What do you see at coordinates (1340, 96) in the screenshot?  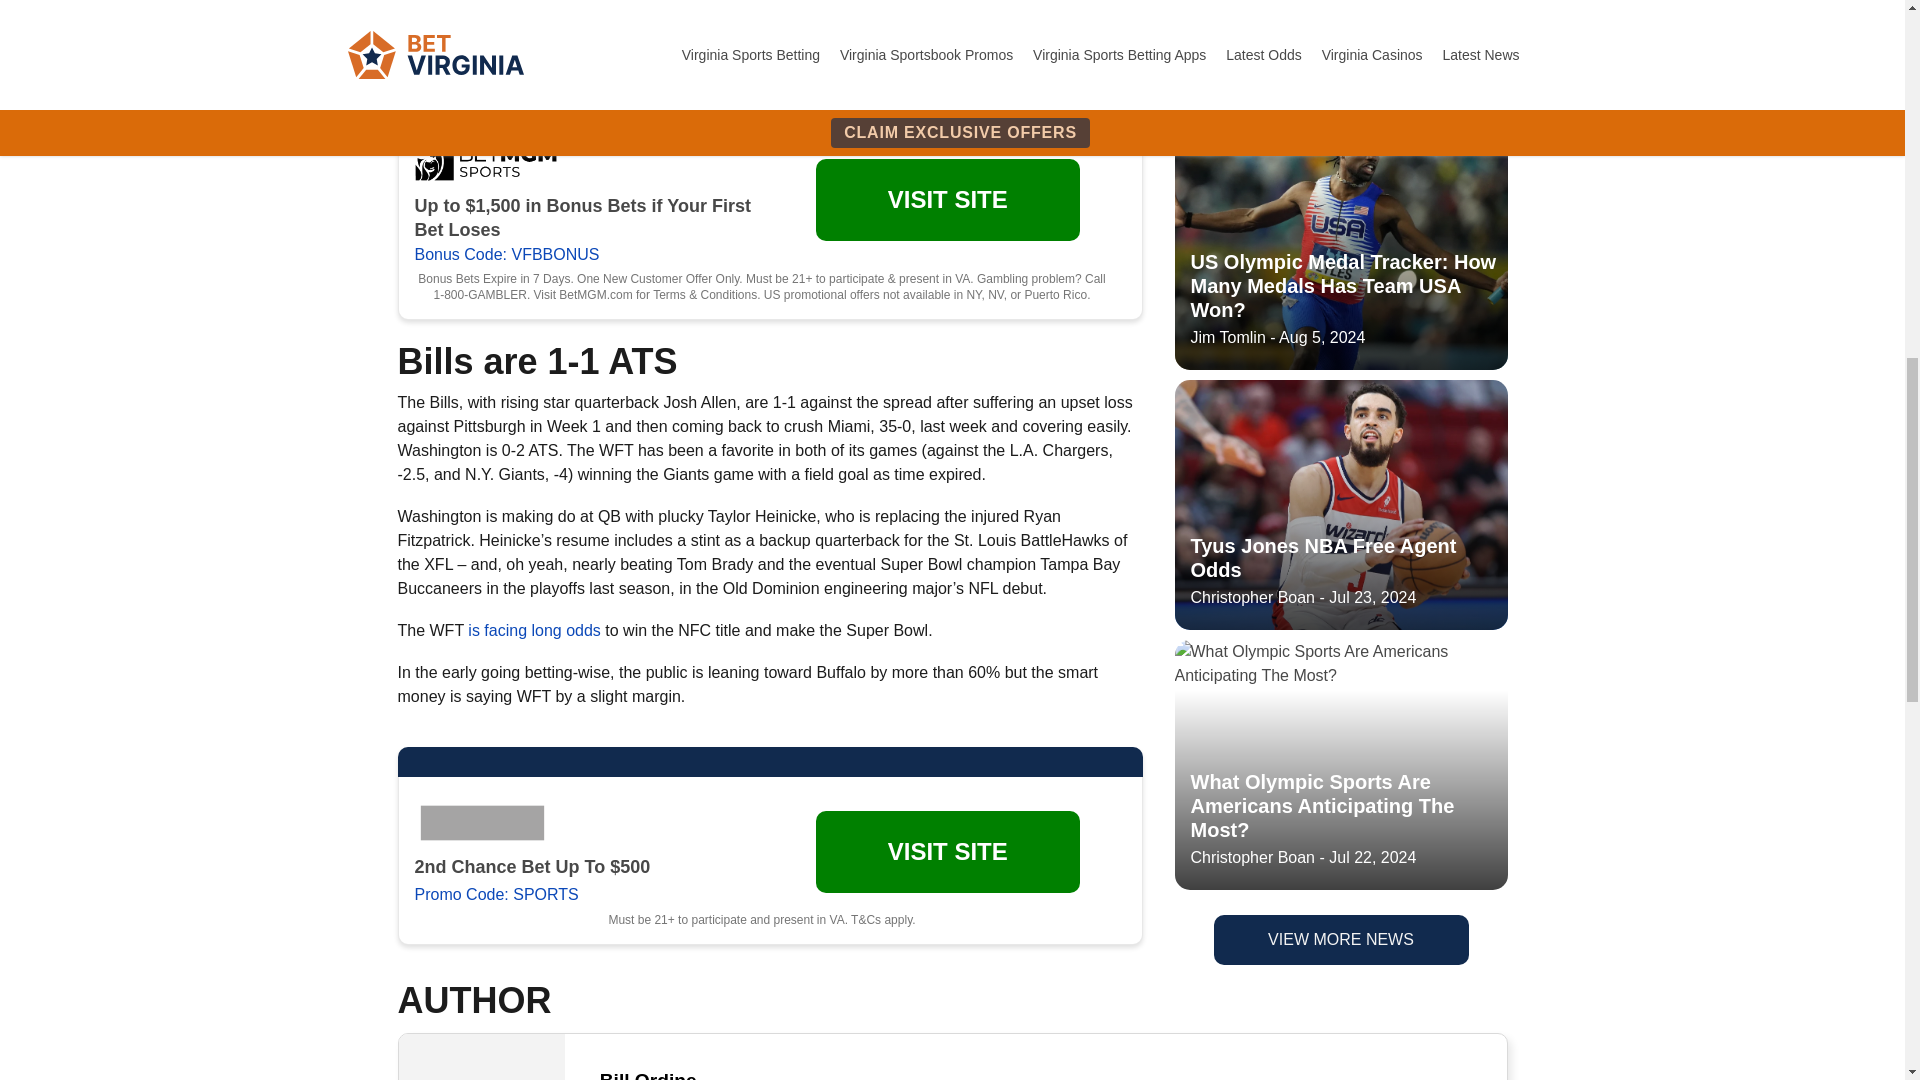 I see `What Olympic Sports Are Americans Anticipating The Most?` at bounding box center [1340, 96].